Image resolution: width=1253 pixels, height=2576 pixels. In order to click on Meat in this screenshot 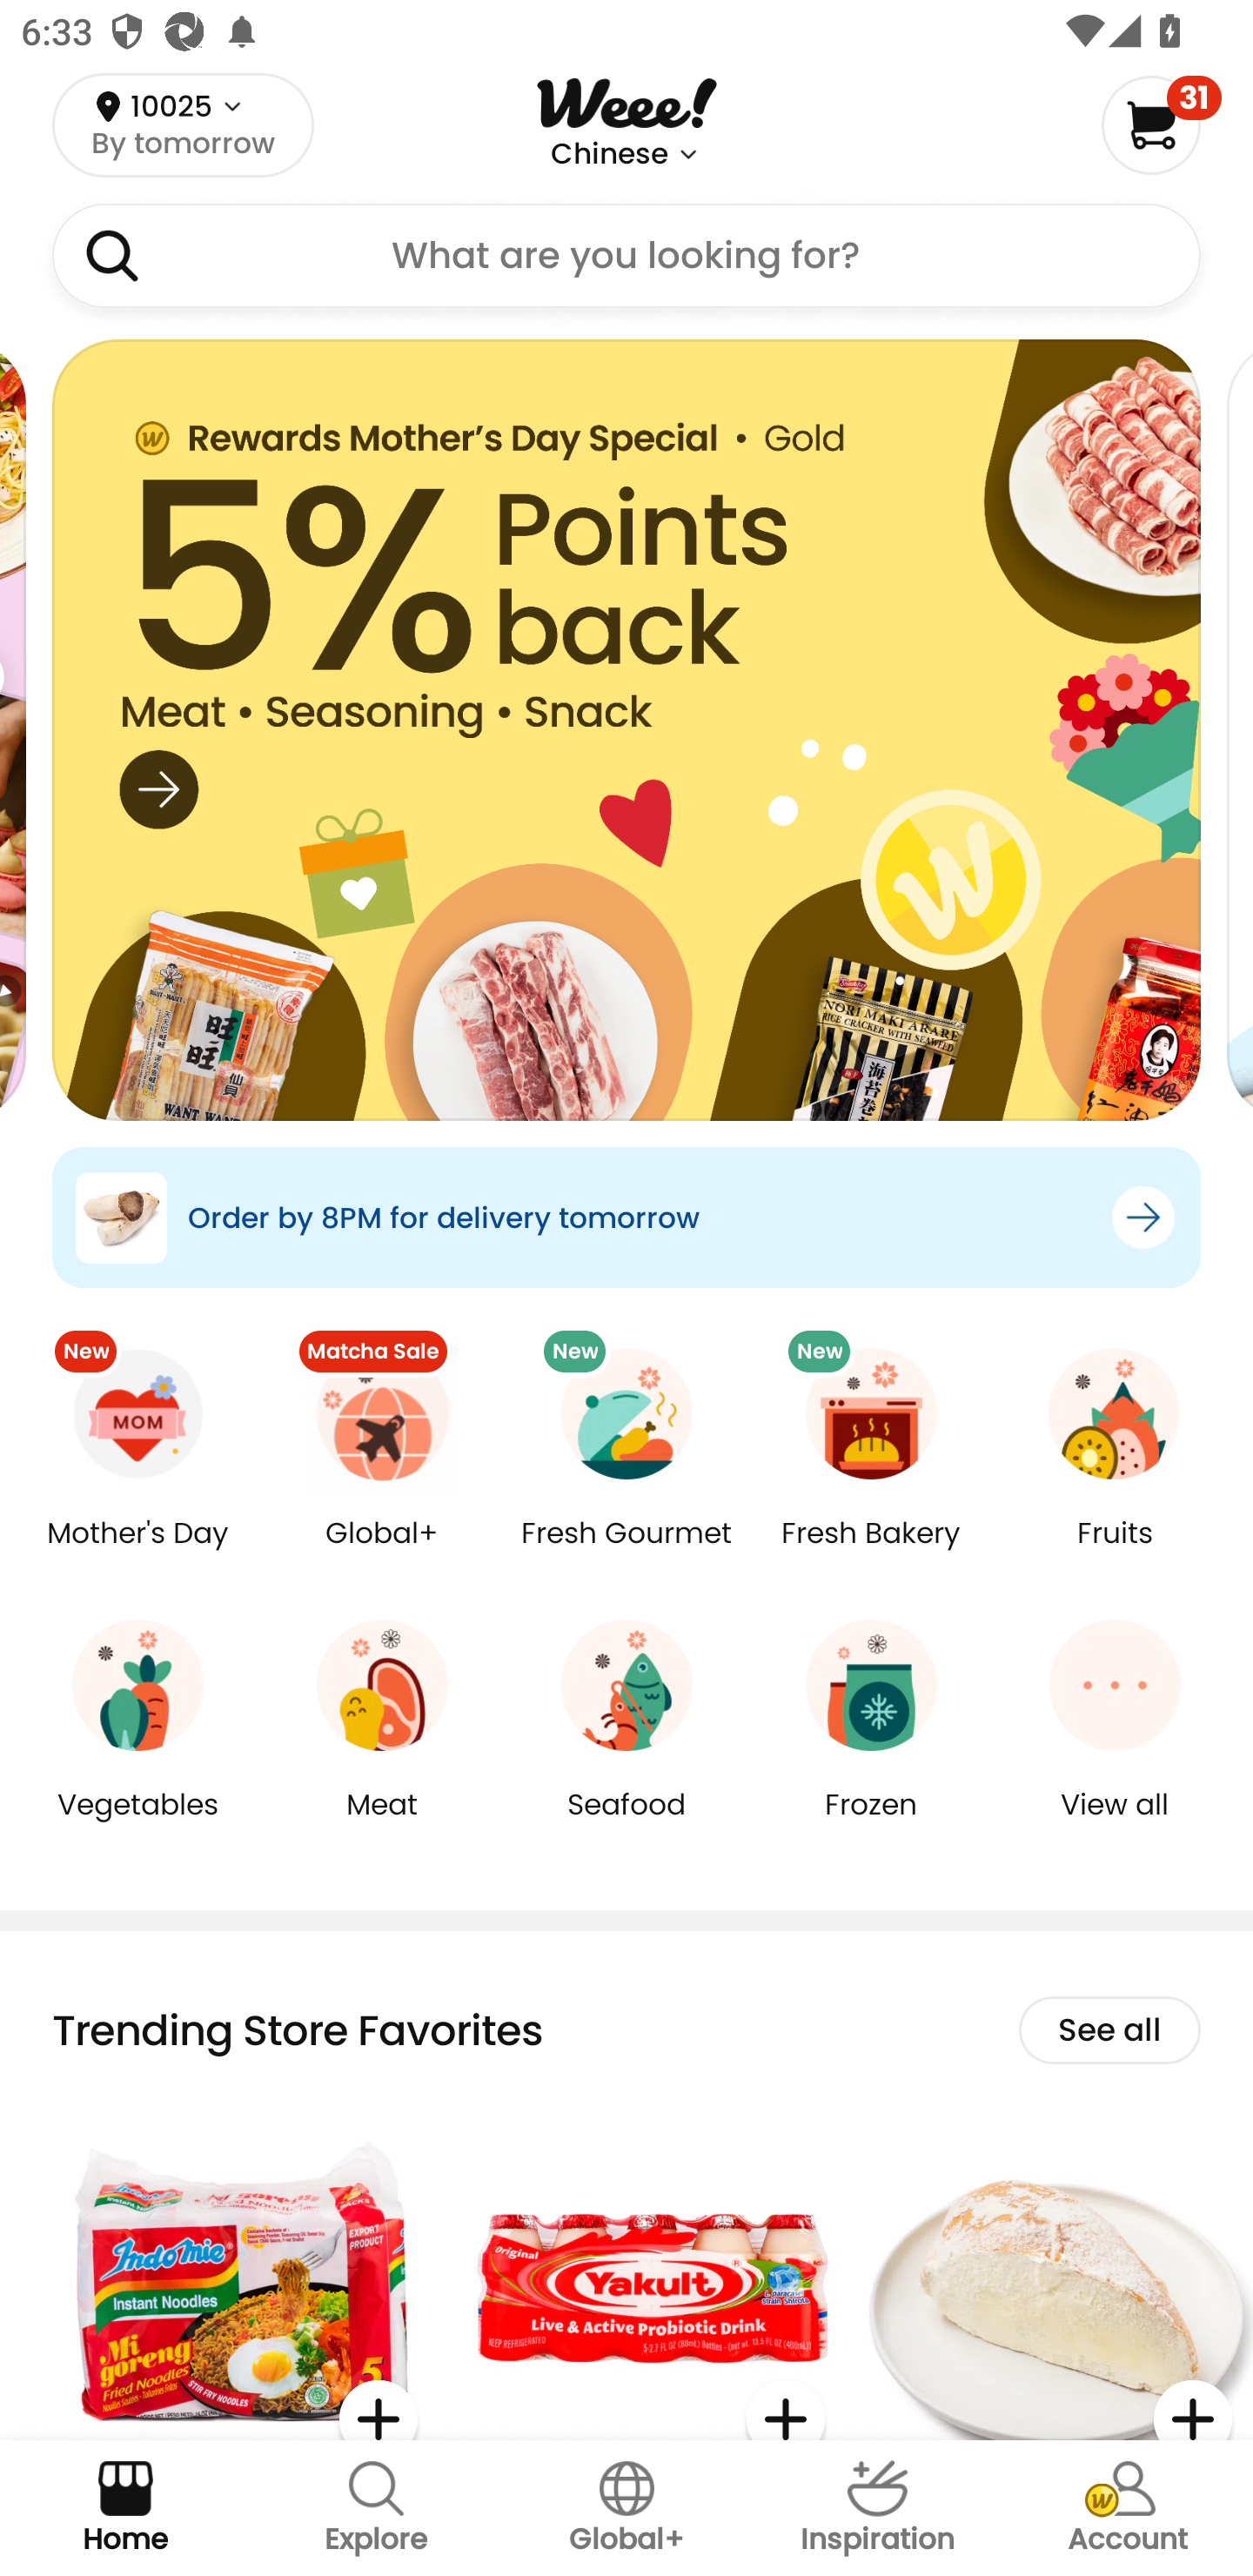, I will do `click(383, 1826)`.